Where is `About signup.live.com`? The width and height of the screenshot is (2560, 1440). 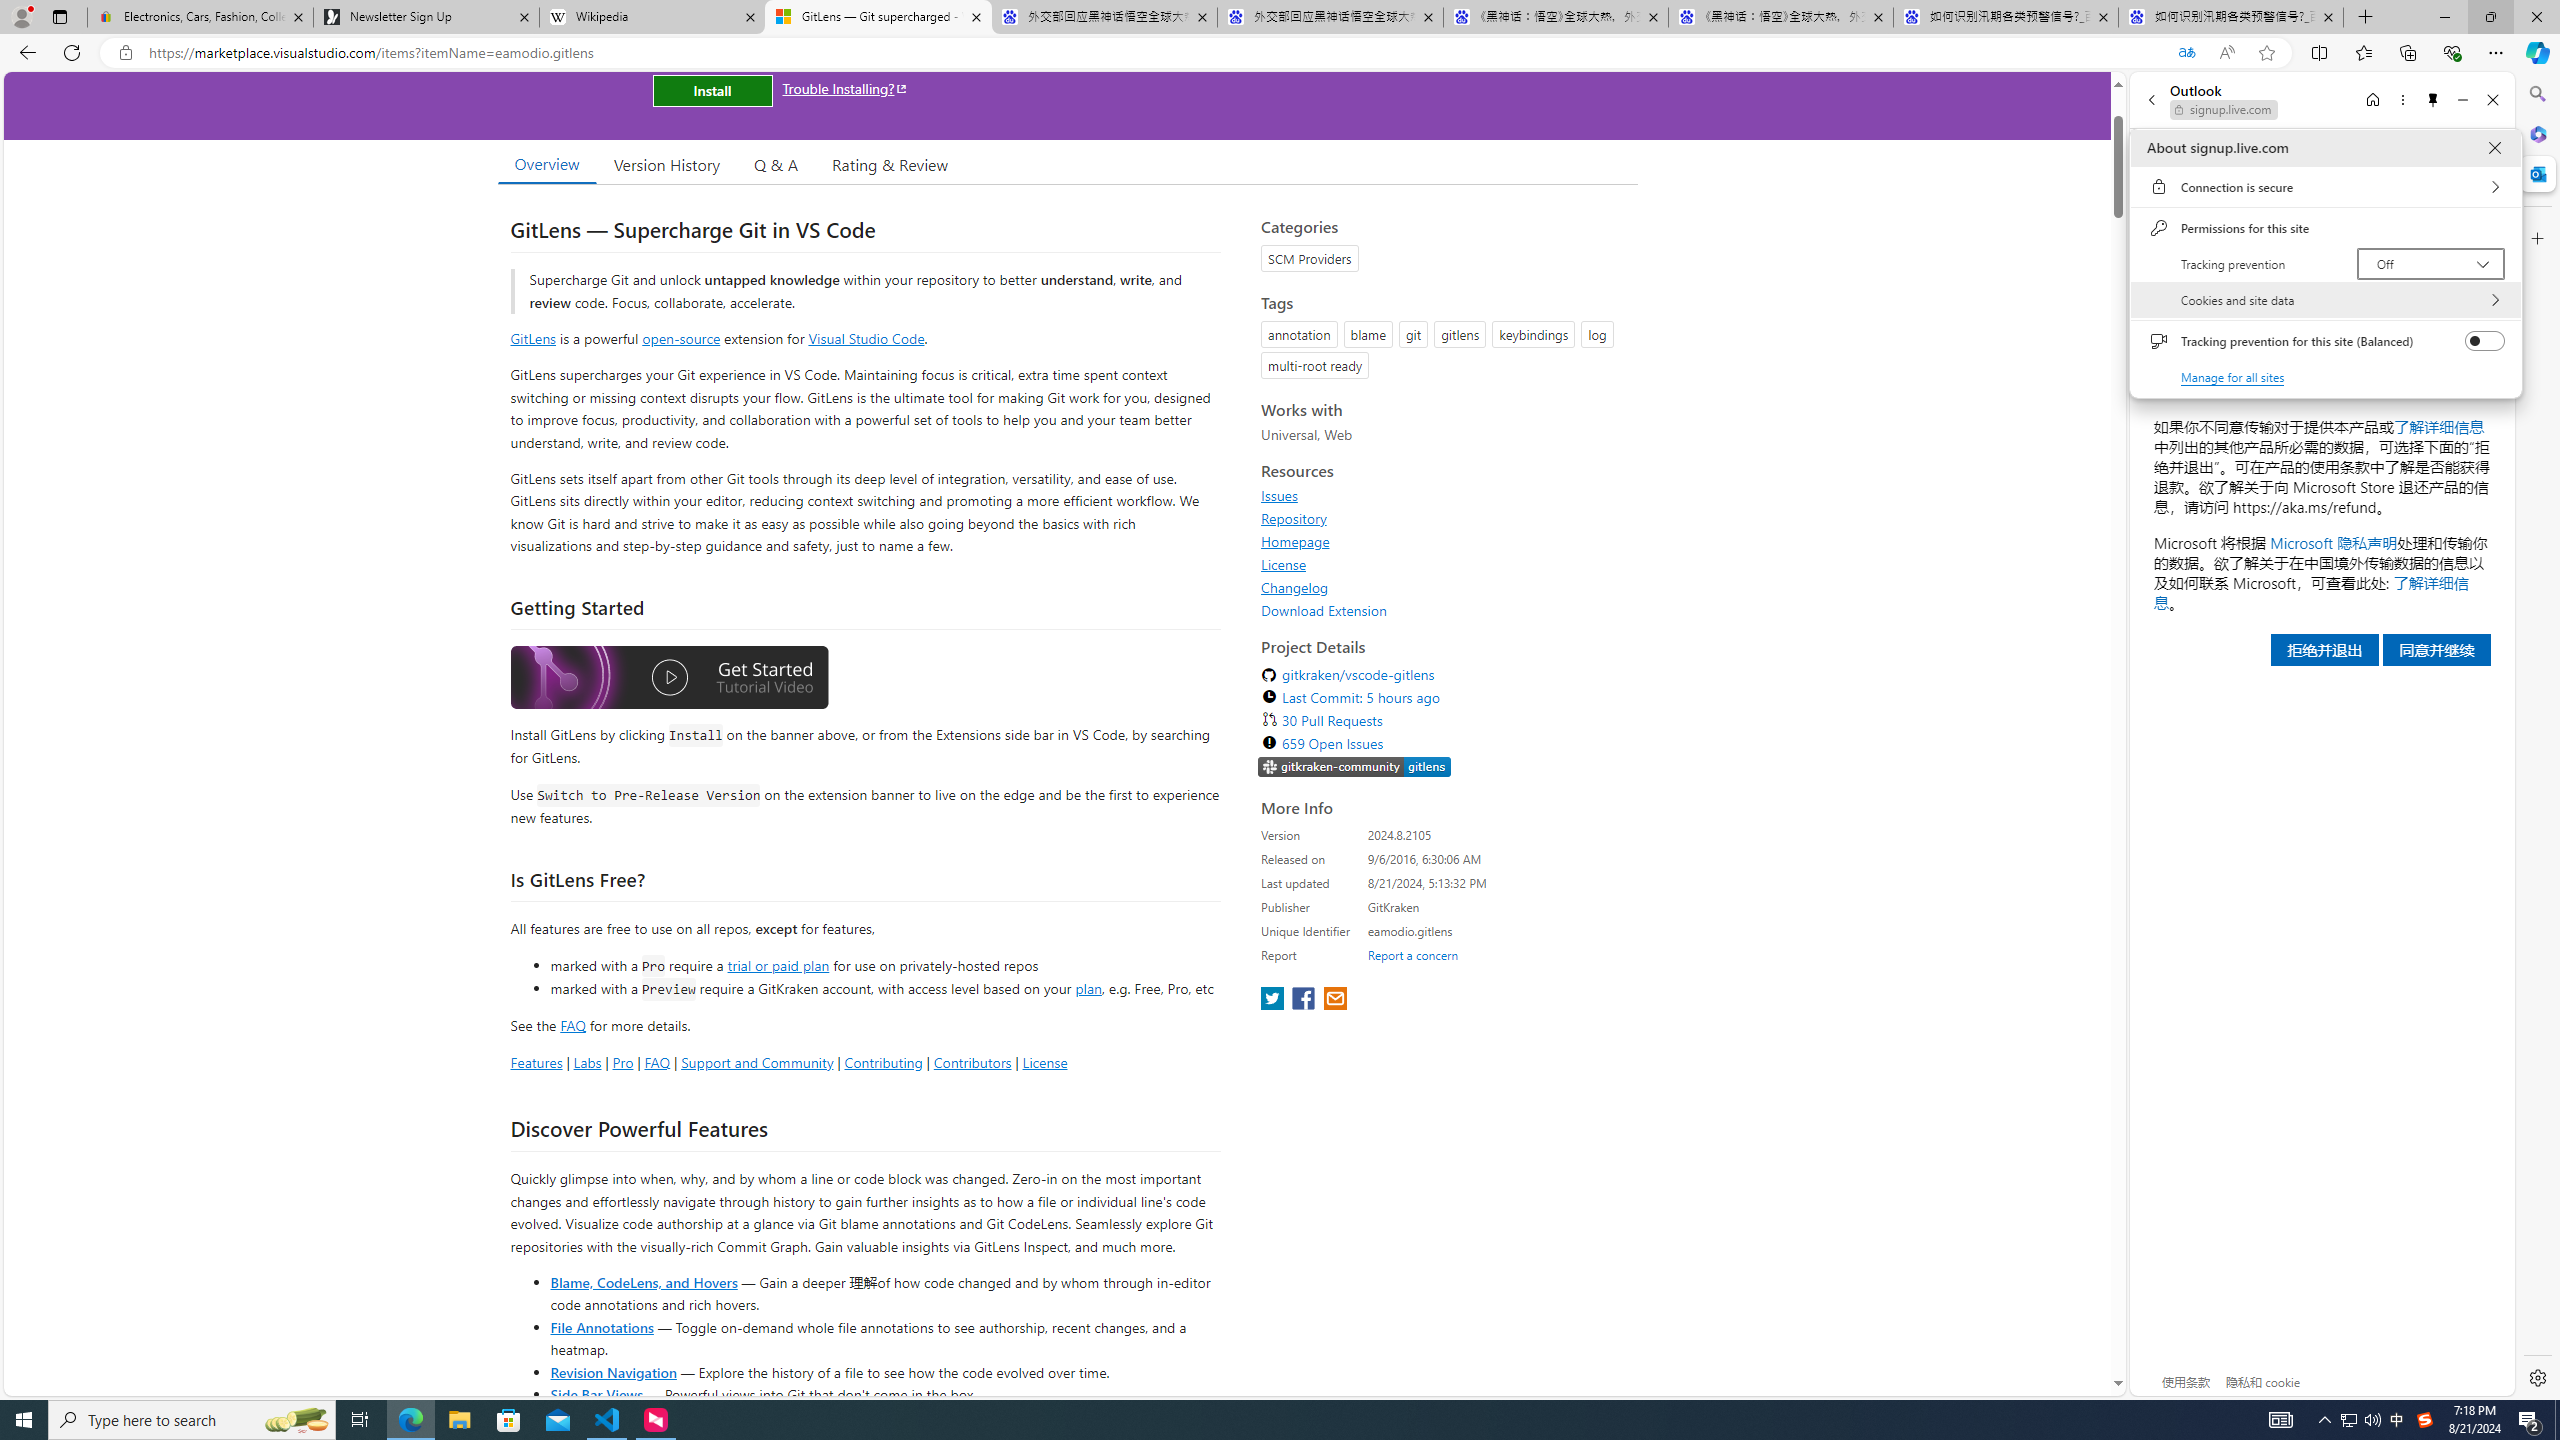
About signup.live.com is located at coordinates (2494, 147).